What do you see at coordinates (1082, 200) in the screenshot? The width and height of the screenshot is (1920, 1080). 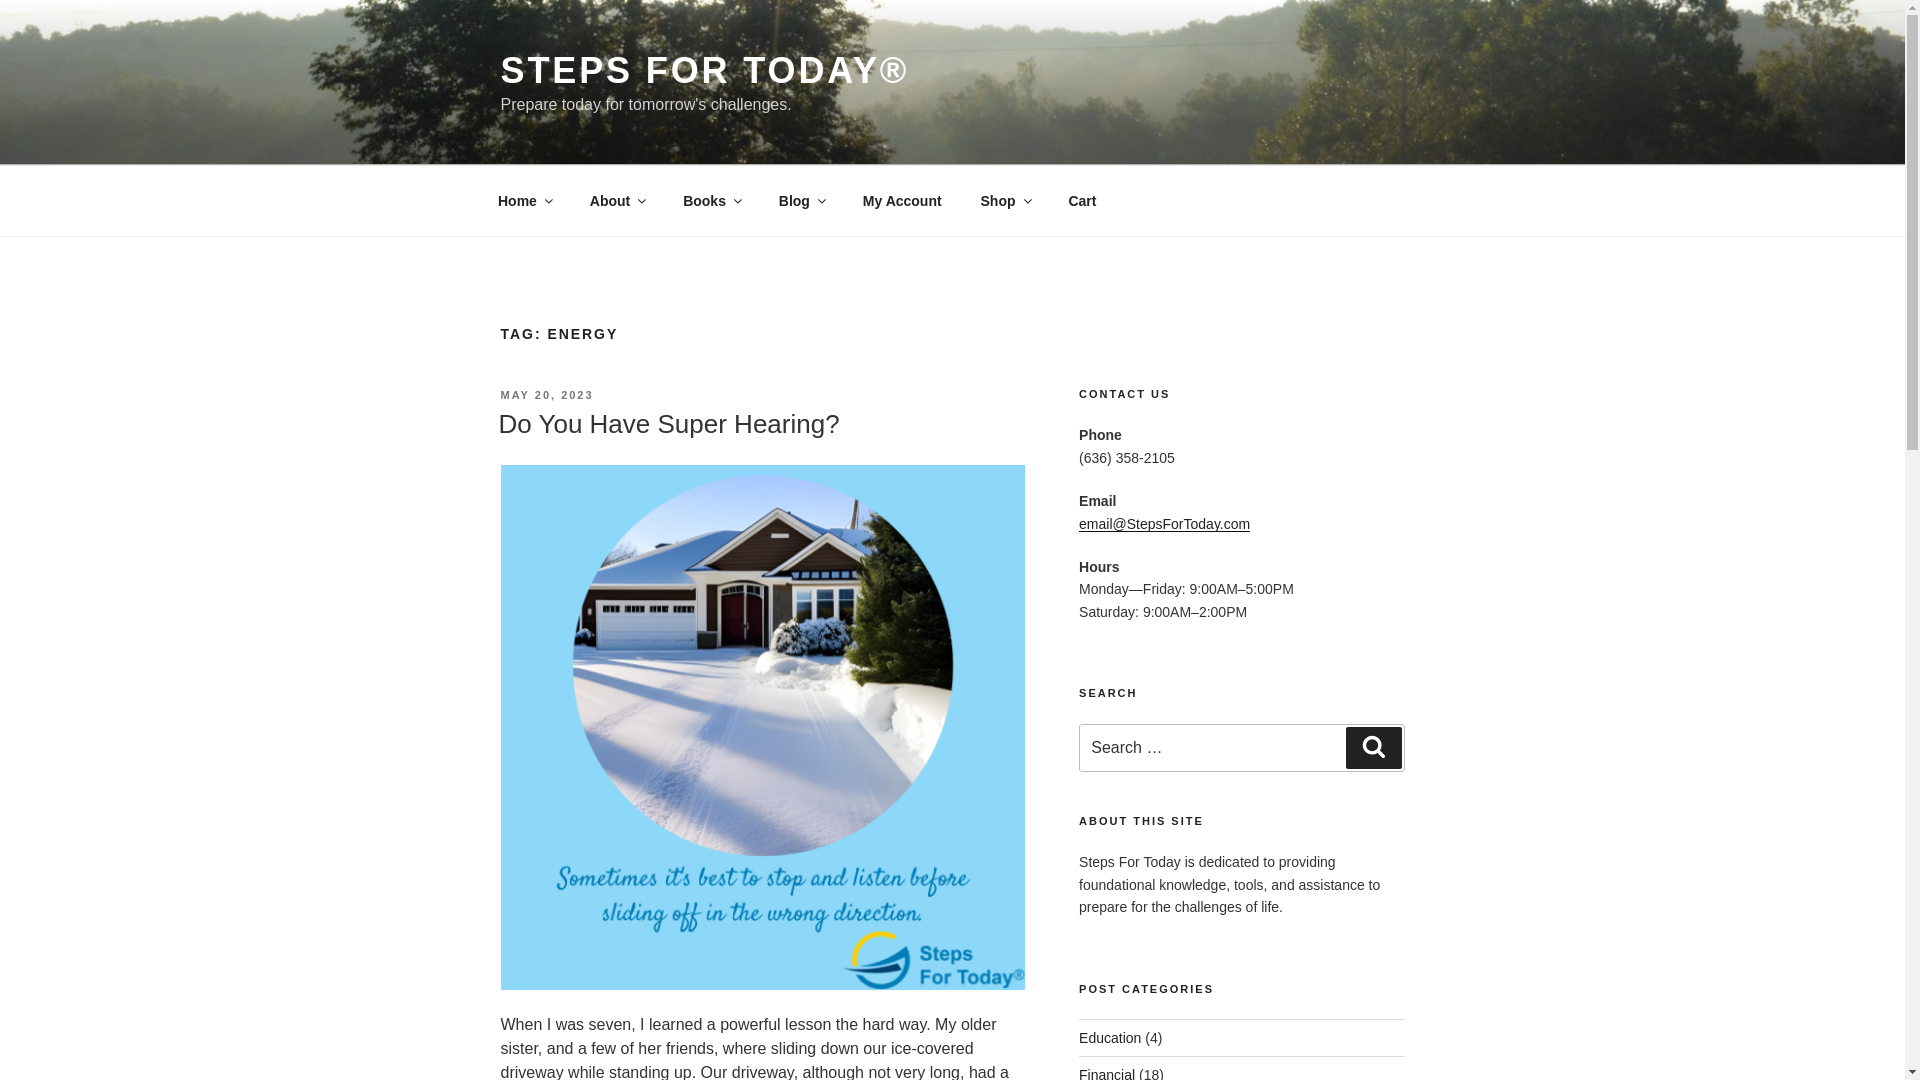 I see `Cart` at bounding box center [1082, 200].